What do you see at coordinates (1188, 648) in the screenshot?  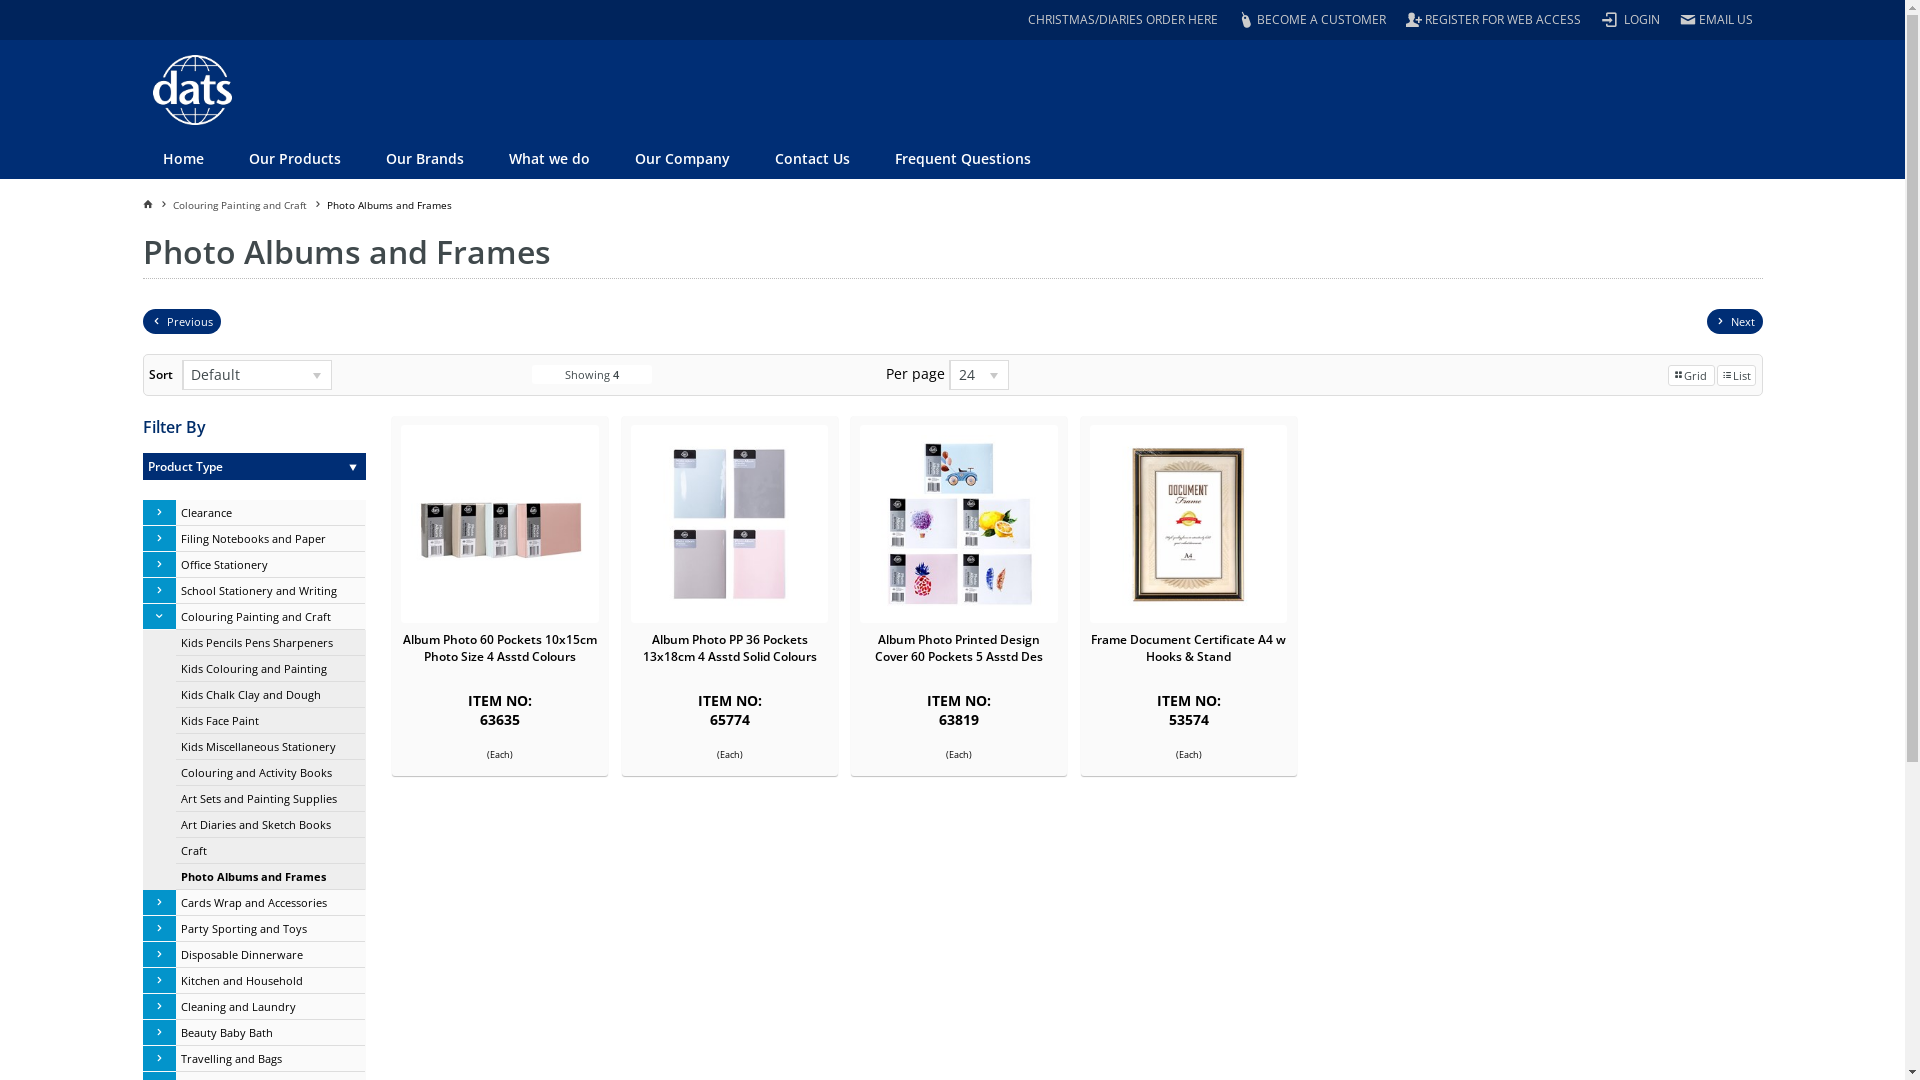 I see `Frame Document Certificate A4 w Hooks & Stand` at bounding box center [1188, 648].